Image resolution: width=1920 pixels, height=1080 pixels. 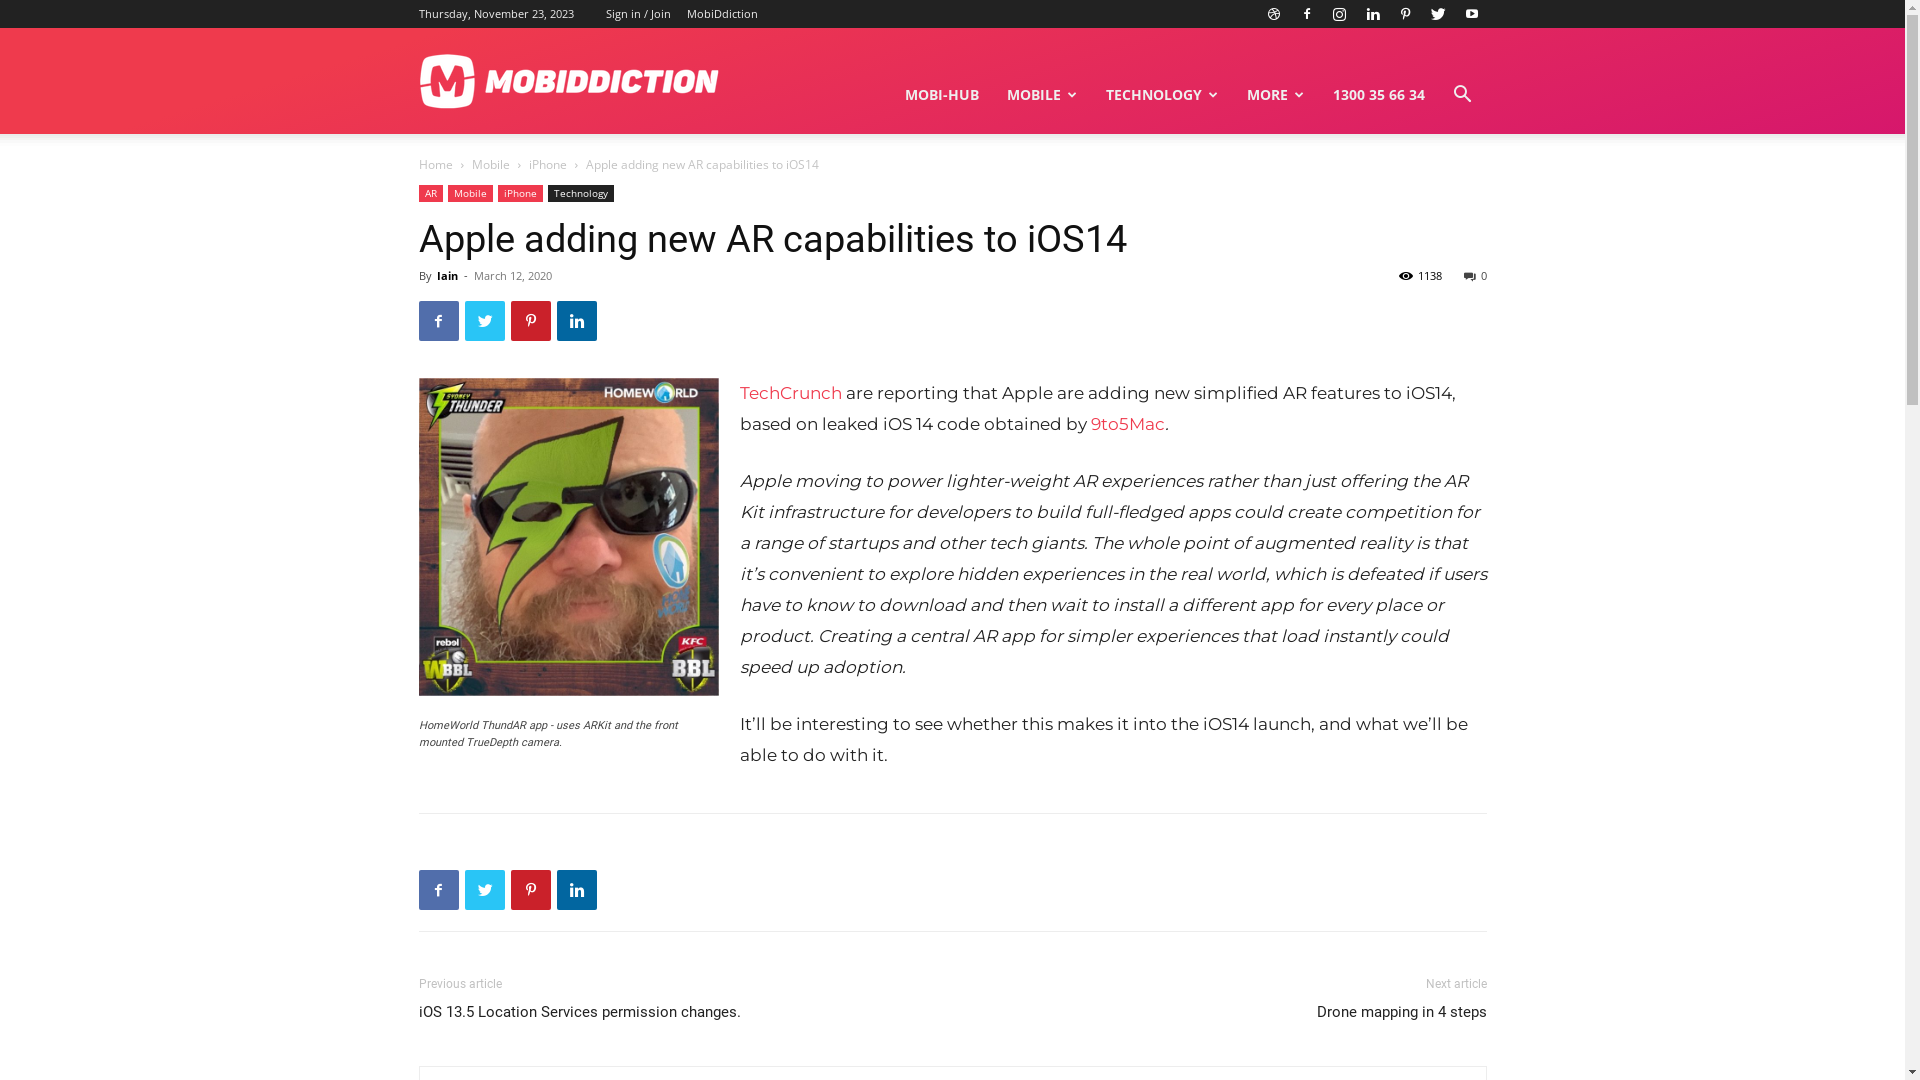 I want to click on iPhone, so click(x=520, y=194).